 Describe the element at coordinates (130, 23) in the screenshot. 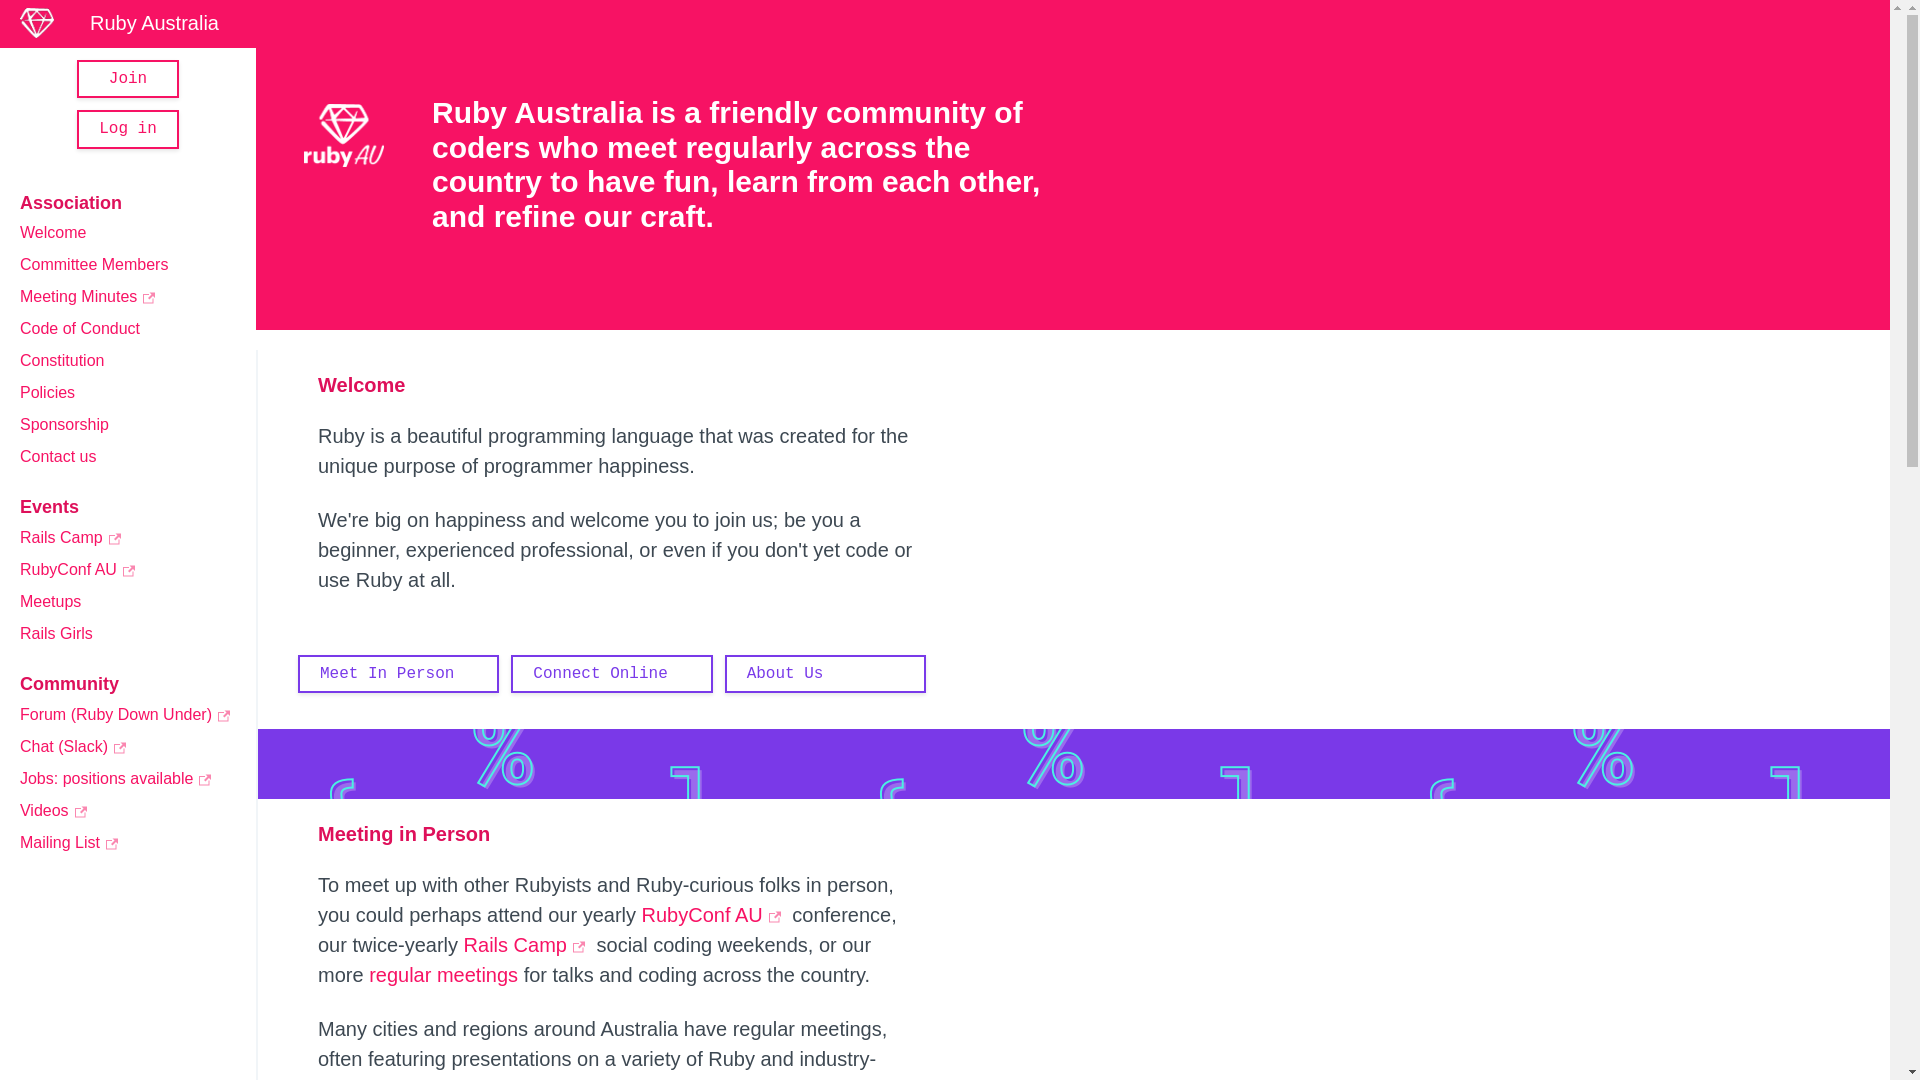

I see `Ruby Australia` at that location.